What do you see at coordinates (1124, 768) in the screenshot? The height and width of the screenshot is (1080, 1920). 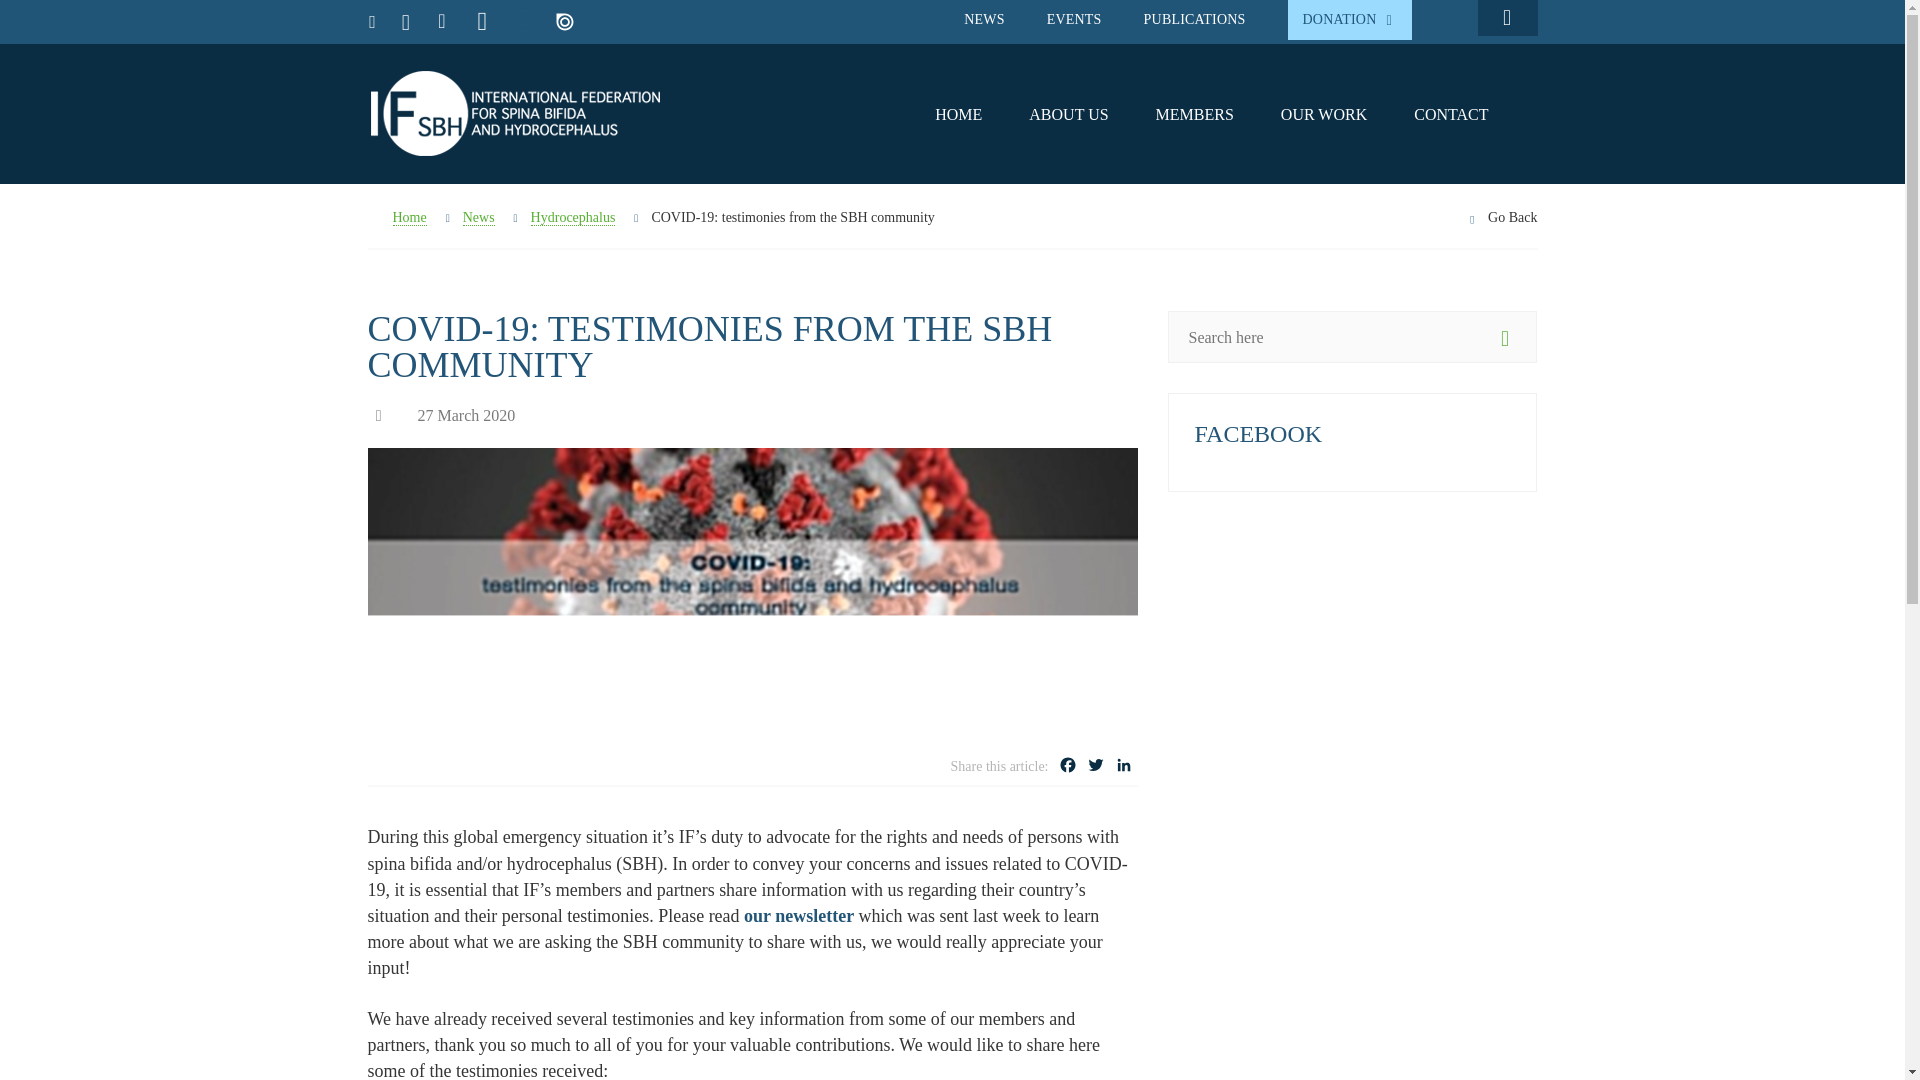 I see `LinkedIn` at bounding box center [1124, 768].